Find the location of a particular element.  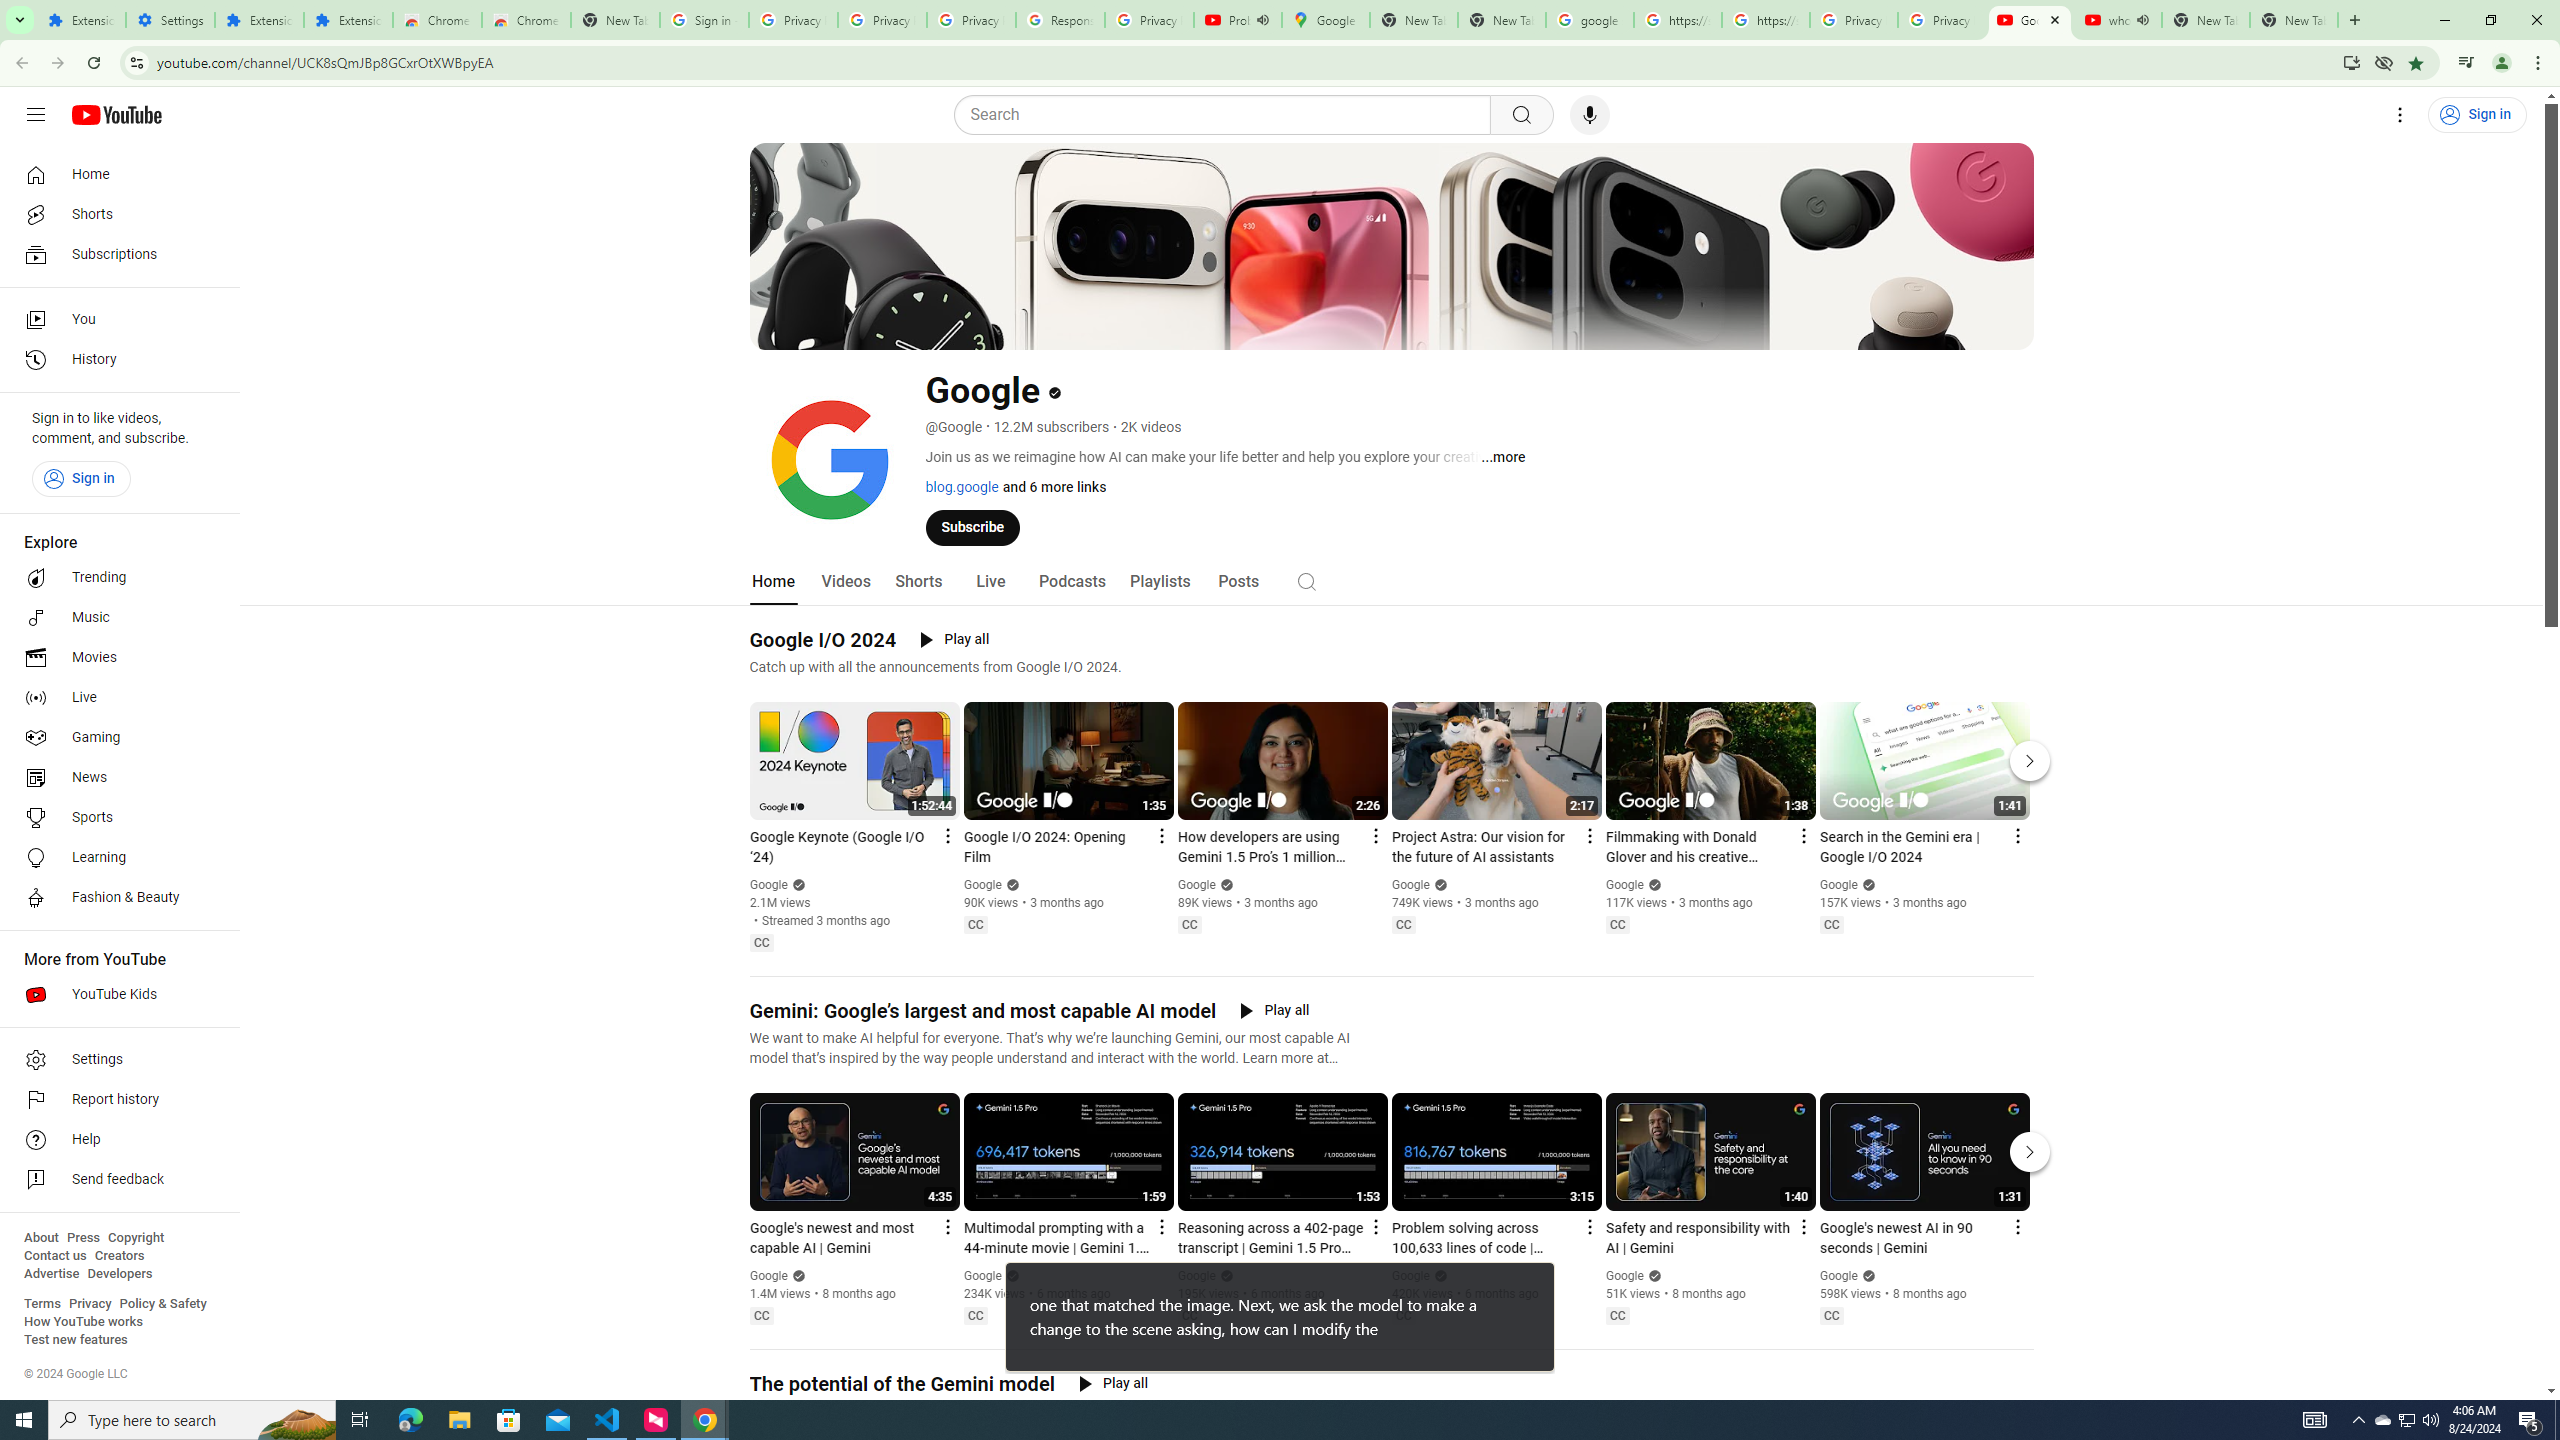

Learning is located at coordinates (114, 858).